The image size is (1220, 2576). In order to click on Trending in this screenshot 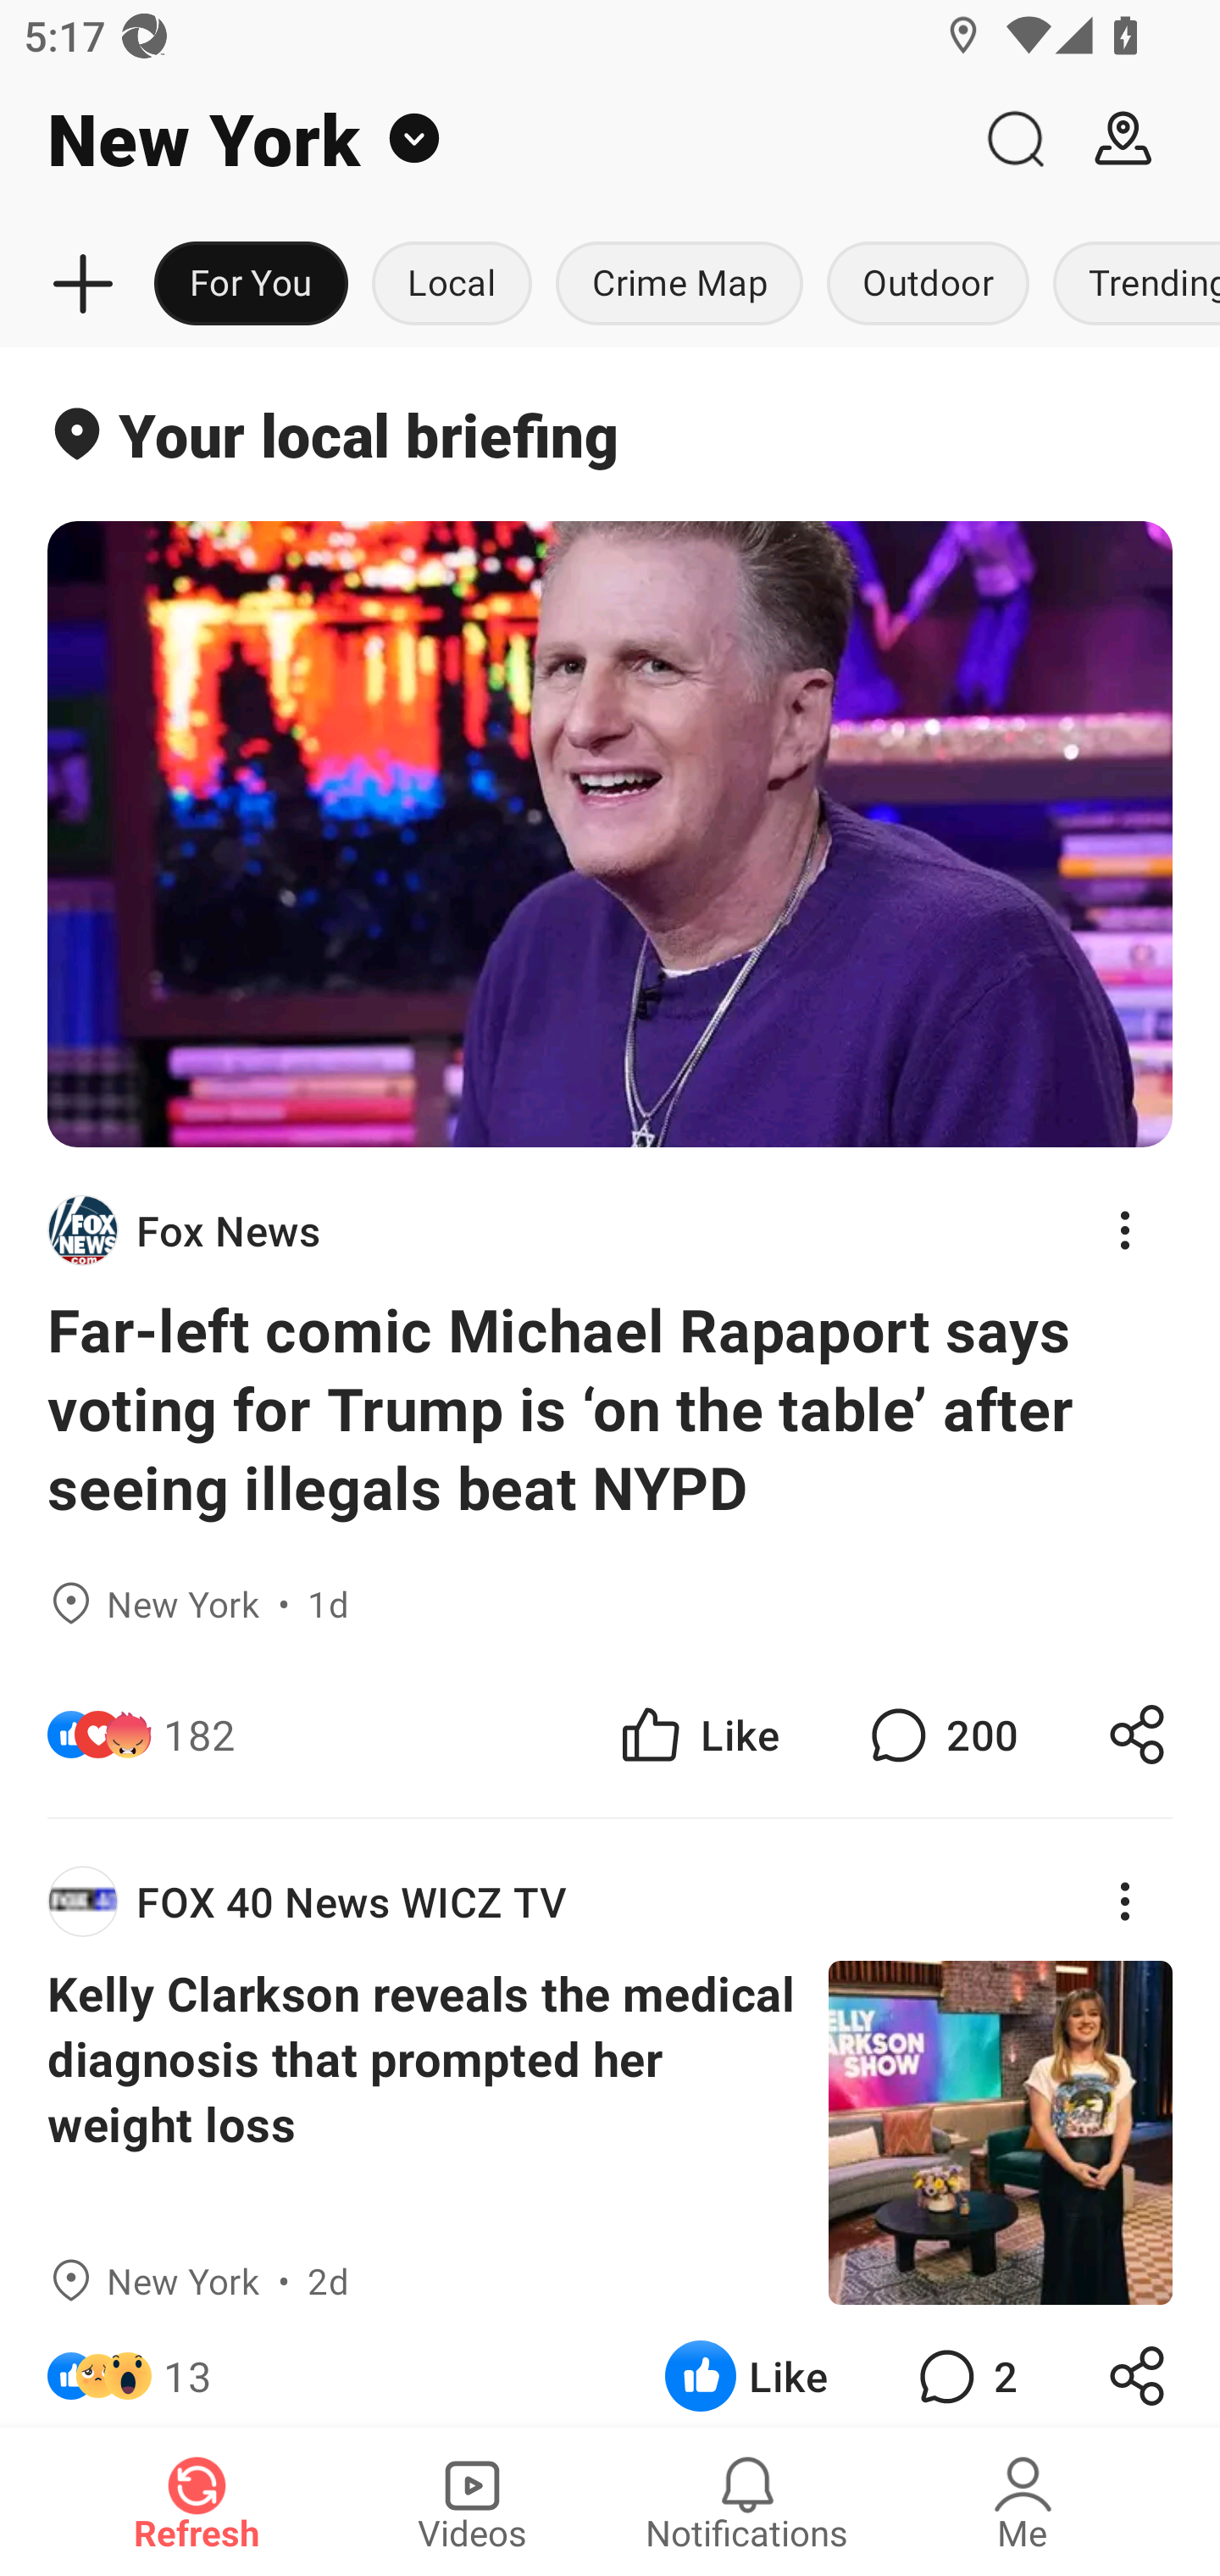, I will do `click(1130, 285)`.